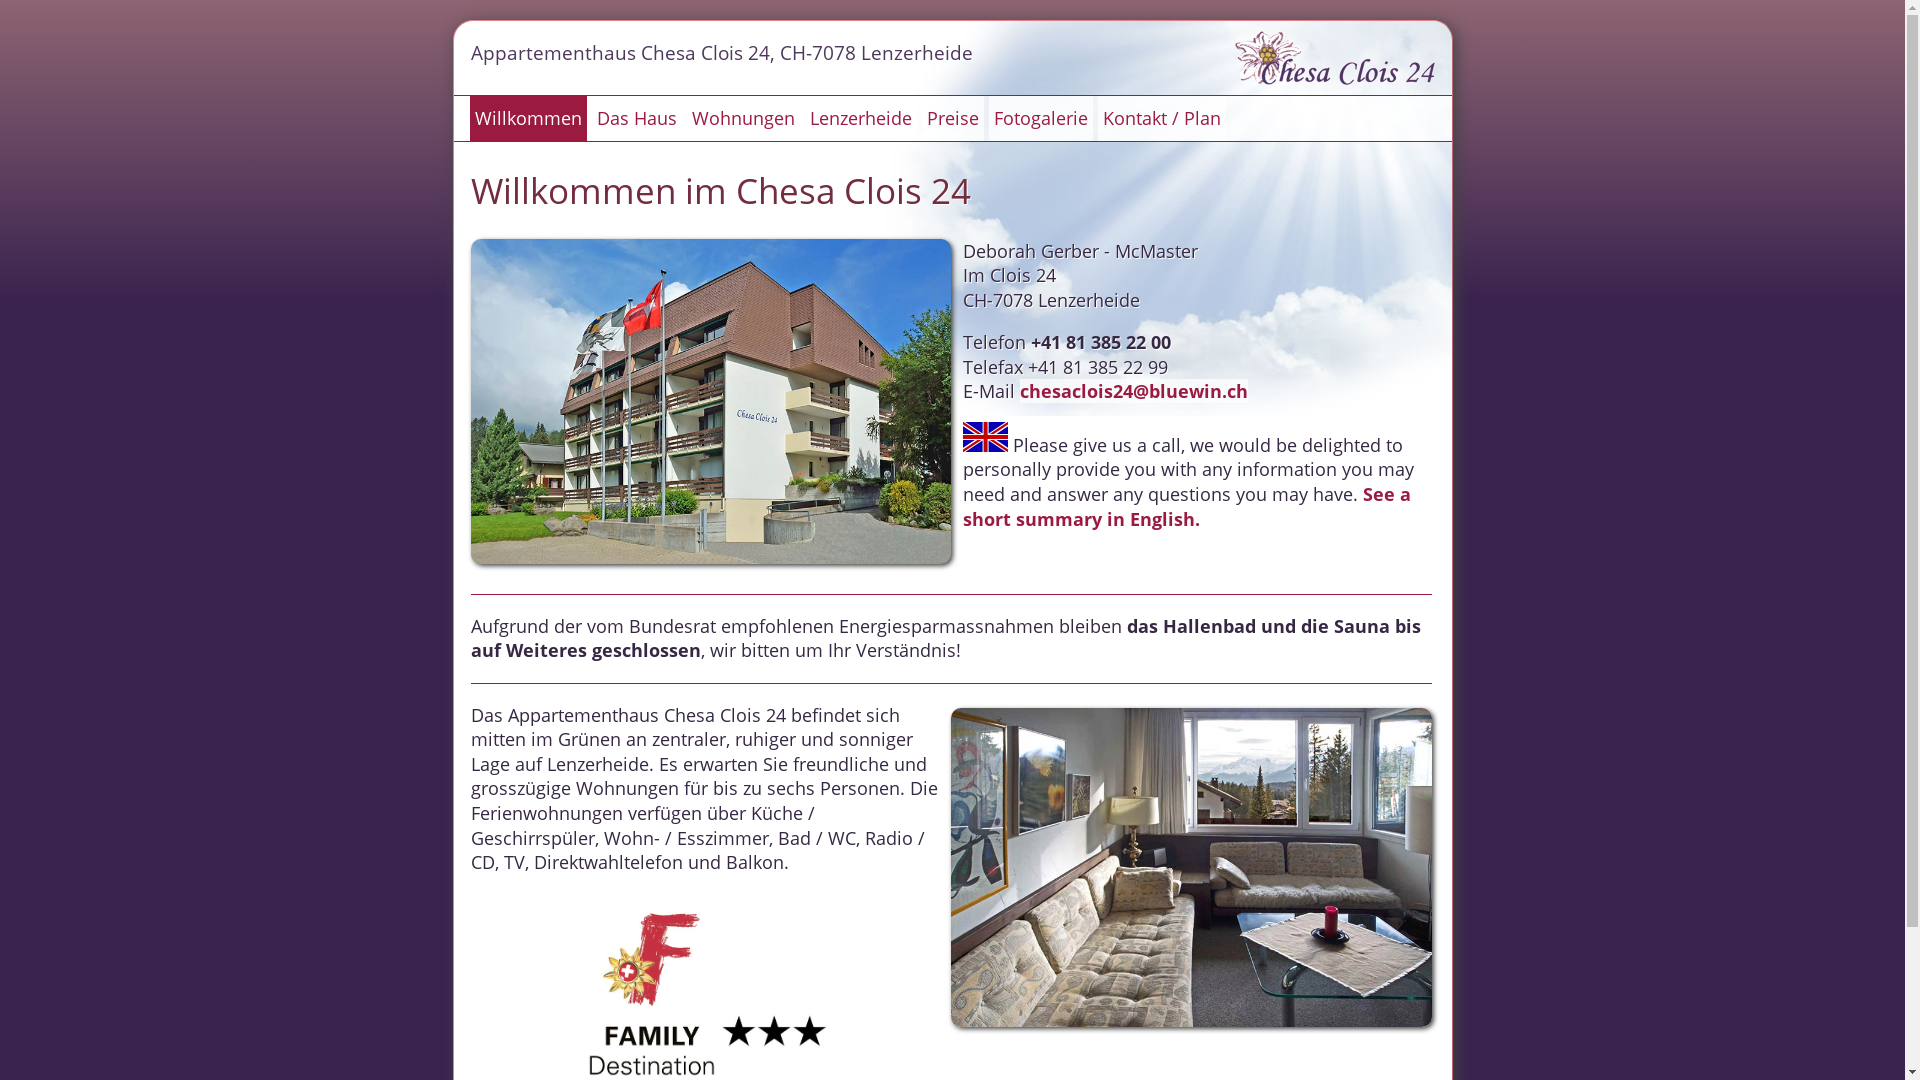  I want to click on Lenzerheide, so click(860, 118).